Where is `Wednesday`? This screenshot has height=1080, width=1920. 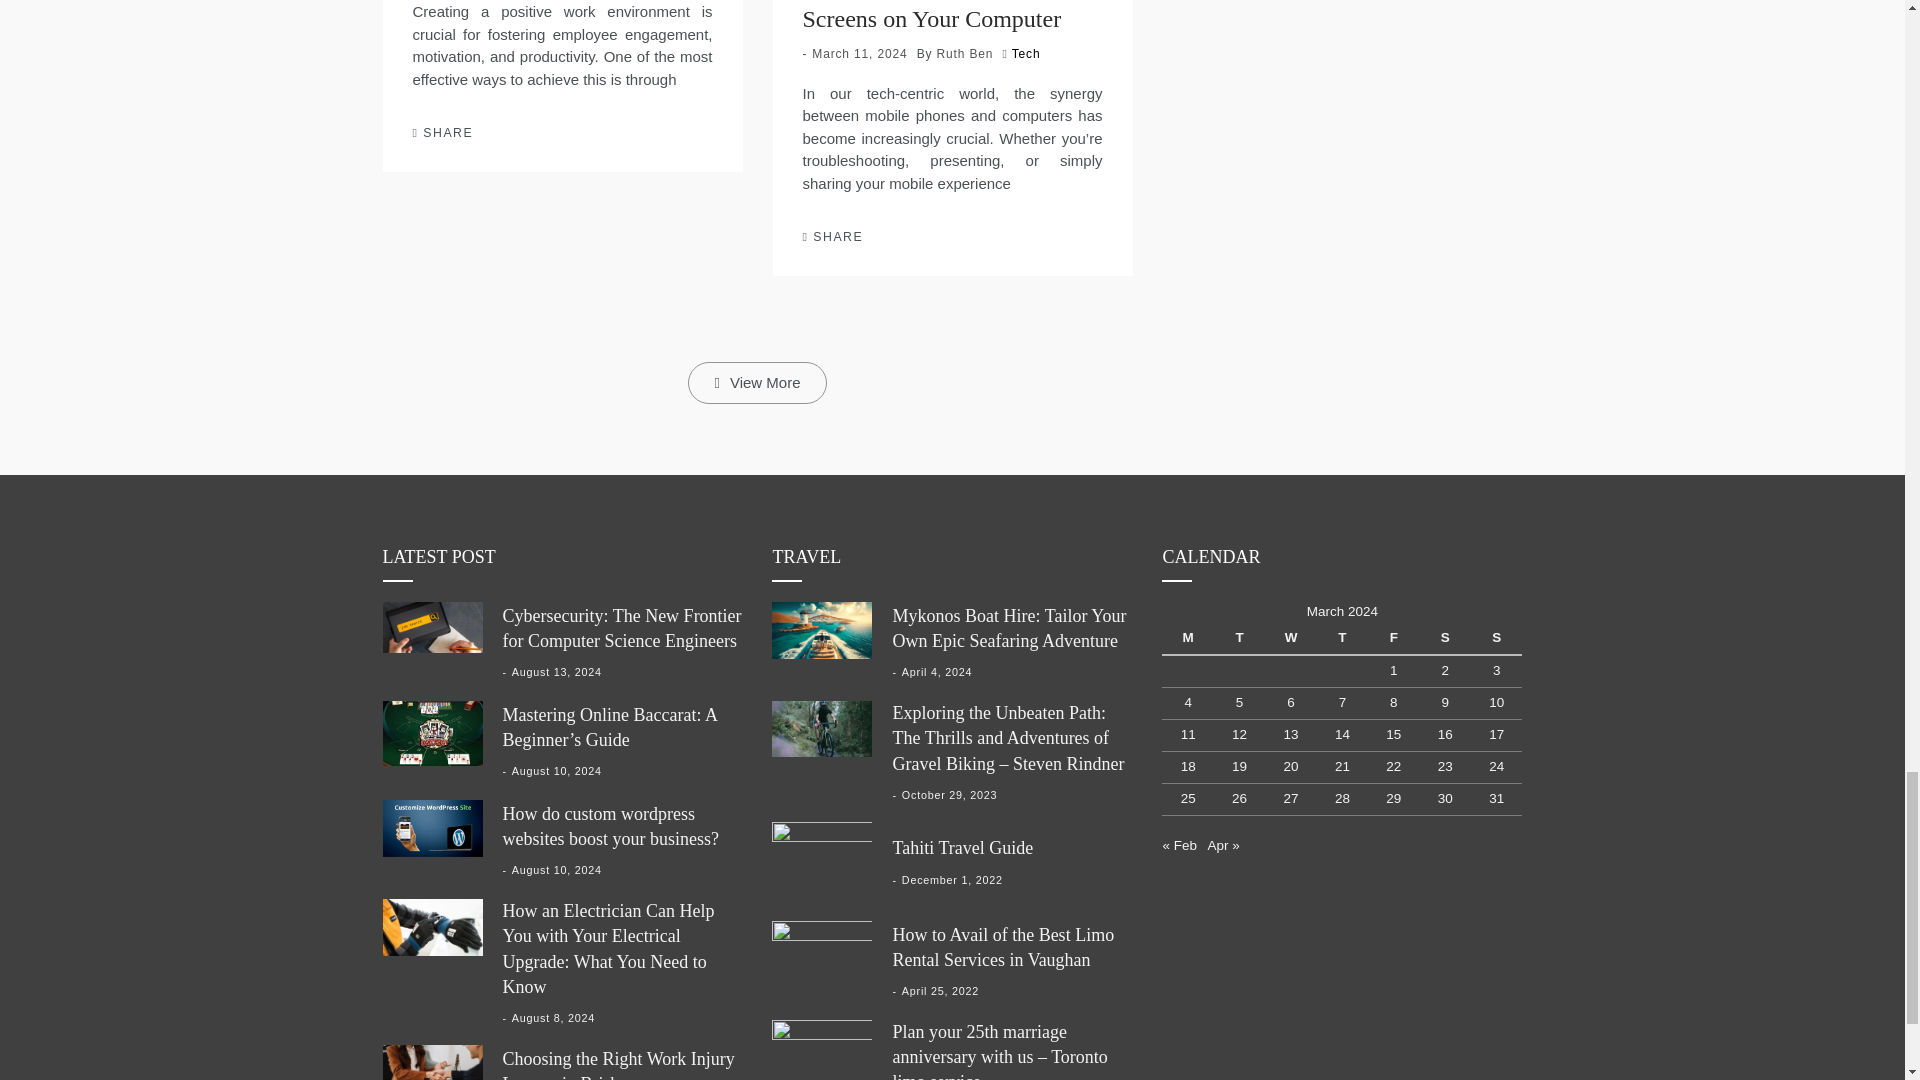
Wednesday is located at coordinates (1290, 638).